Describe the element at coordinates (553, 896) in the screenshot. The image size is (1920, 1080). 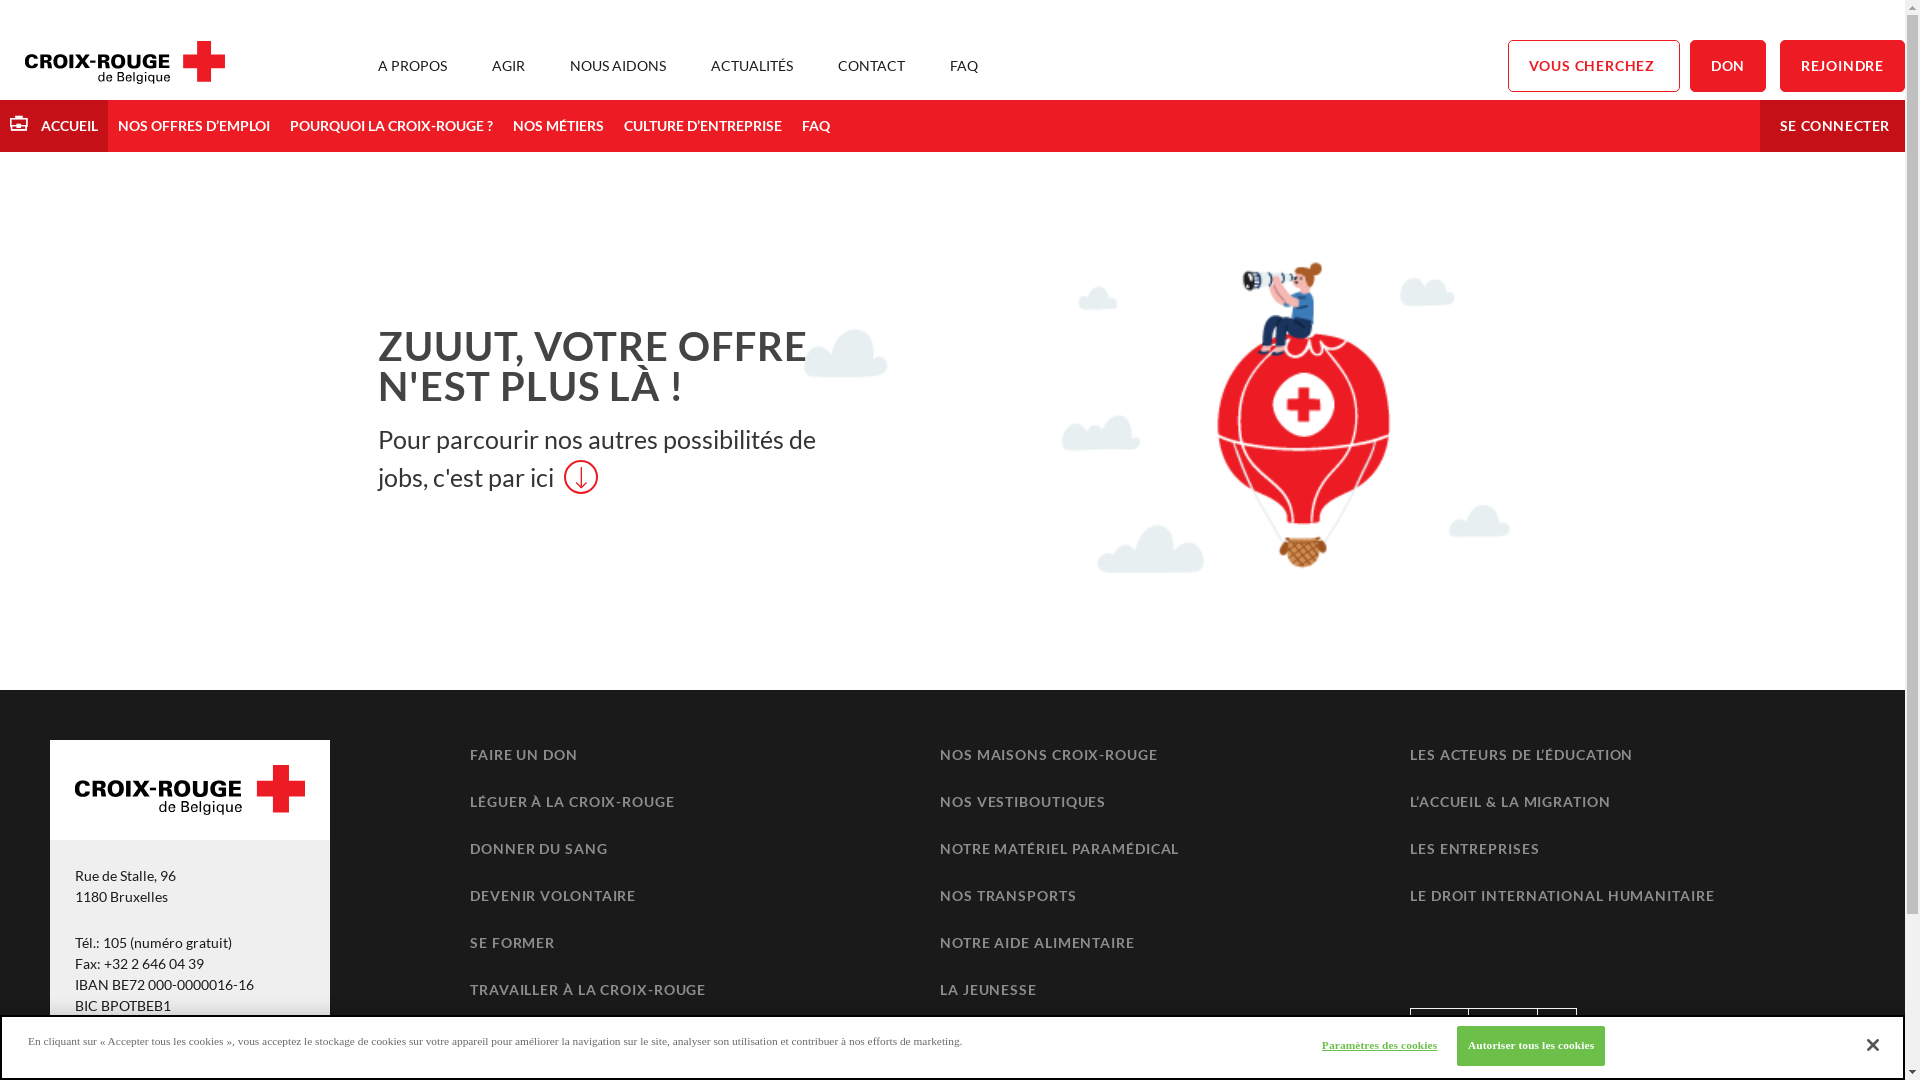
I see `DEVENIR VOLONTAIRE` at that location.